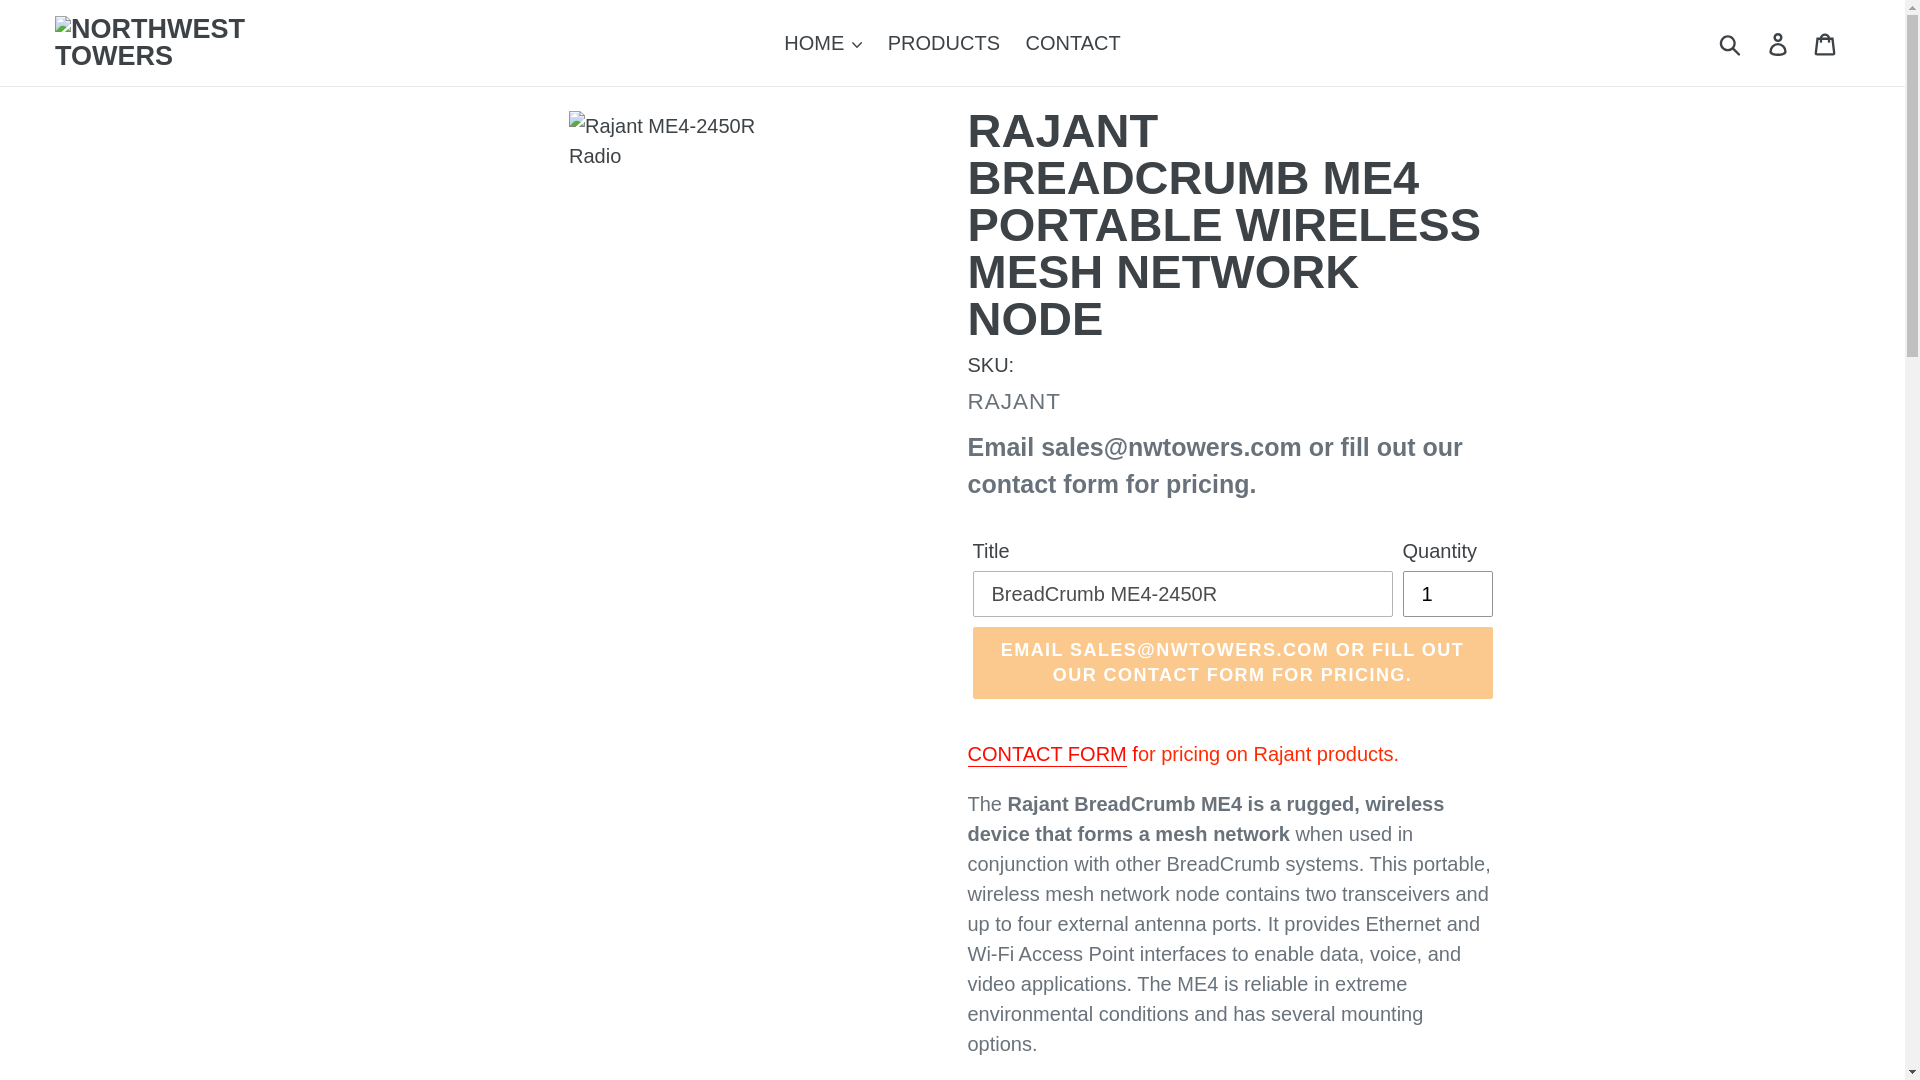 This screenshot has width=1920, height=1080. I want to click on CONTACT FORM, so click(1047, 754).